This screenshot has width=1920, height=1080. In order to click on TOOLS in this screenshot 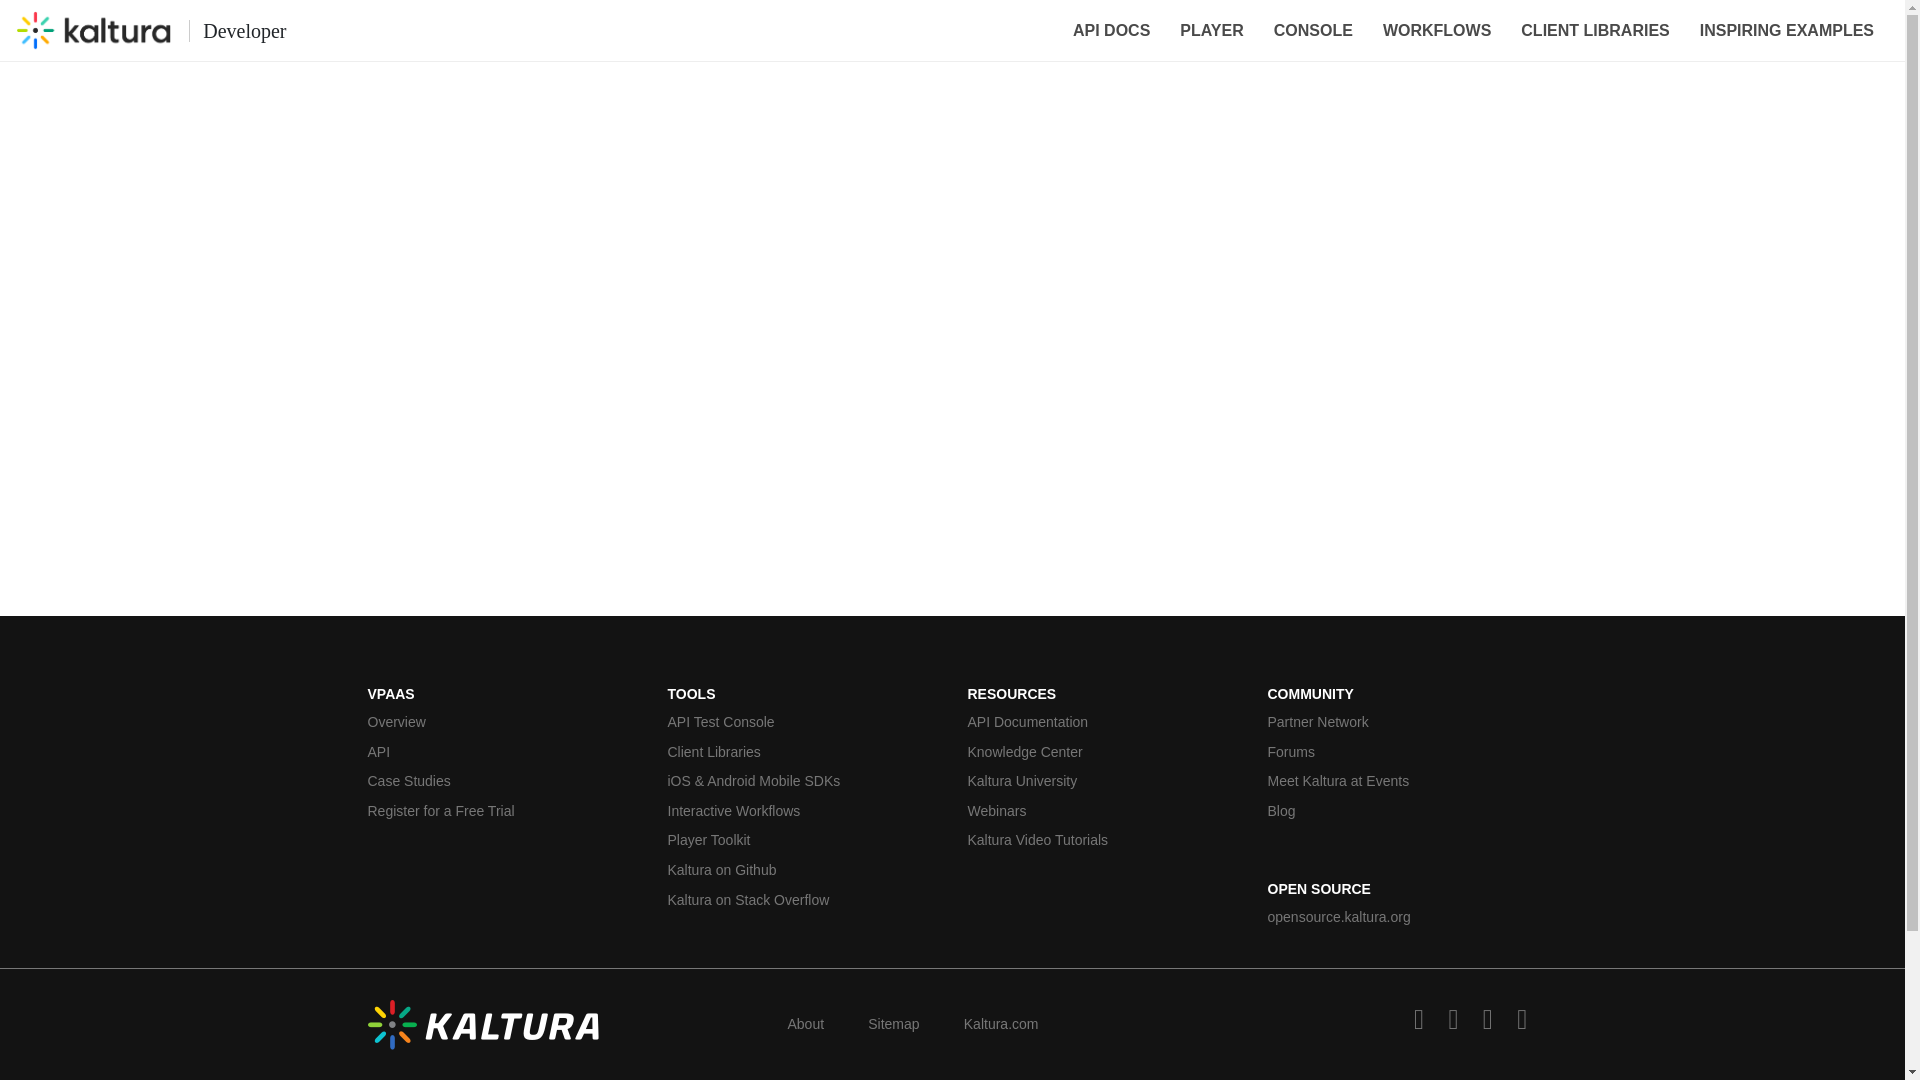, I will do `click(692, 694)`.